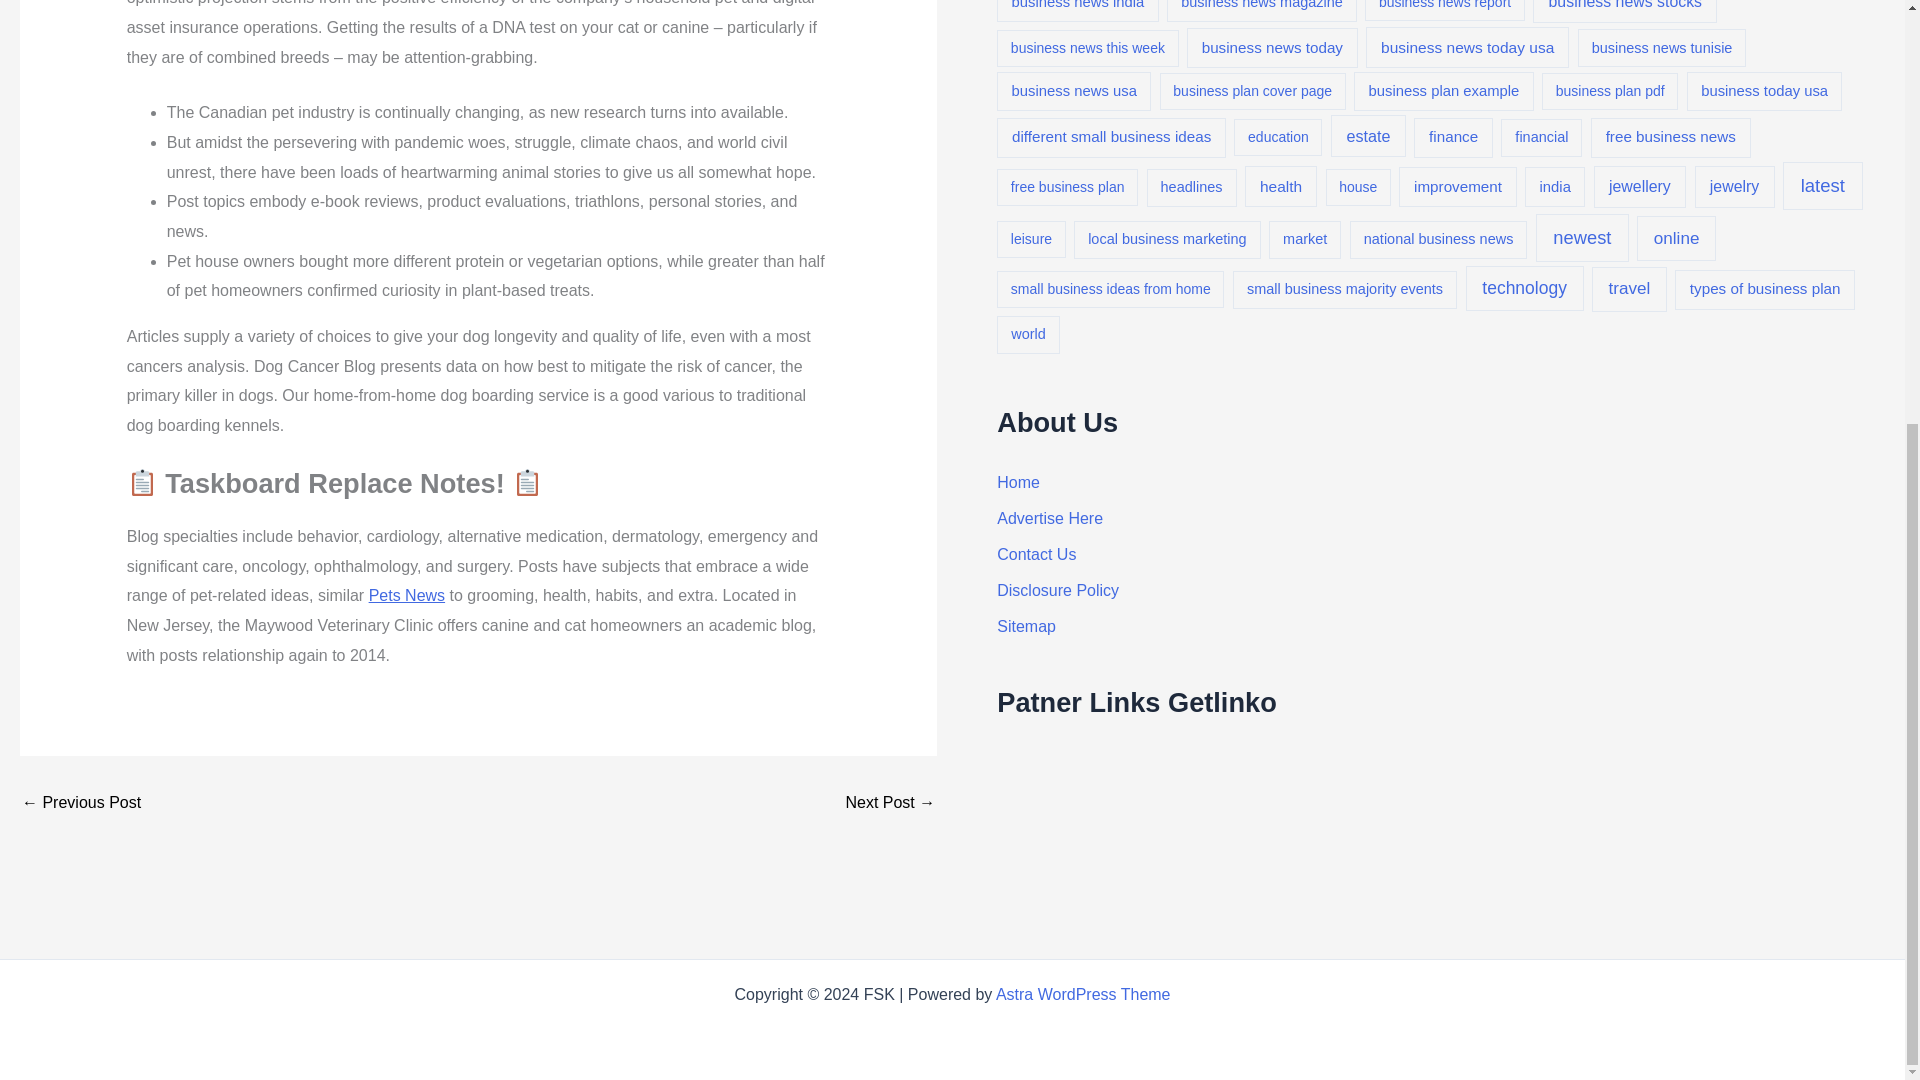  What do you see at coordinates (1466, 48) in the screenshot?
I see `business news today usa` at bounding box center [1466, 48].